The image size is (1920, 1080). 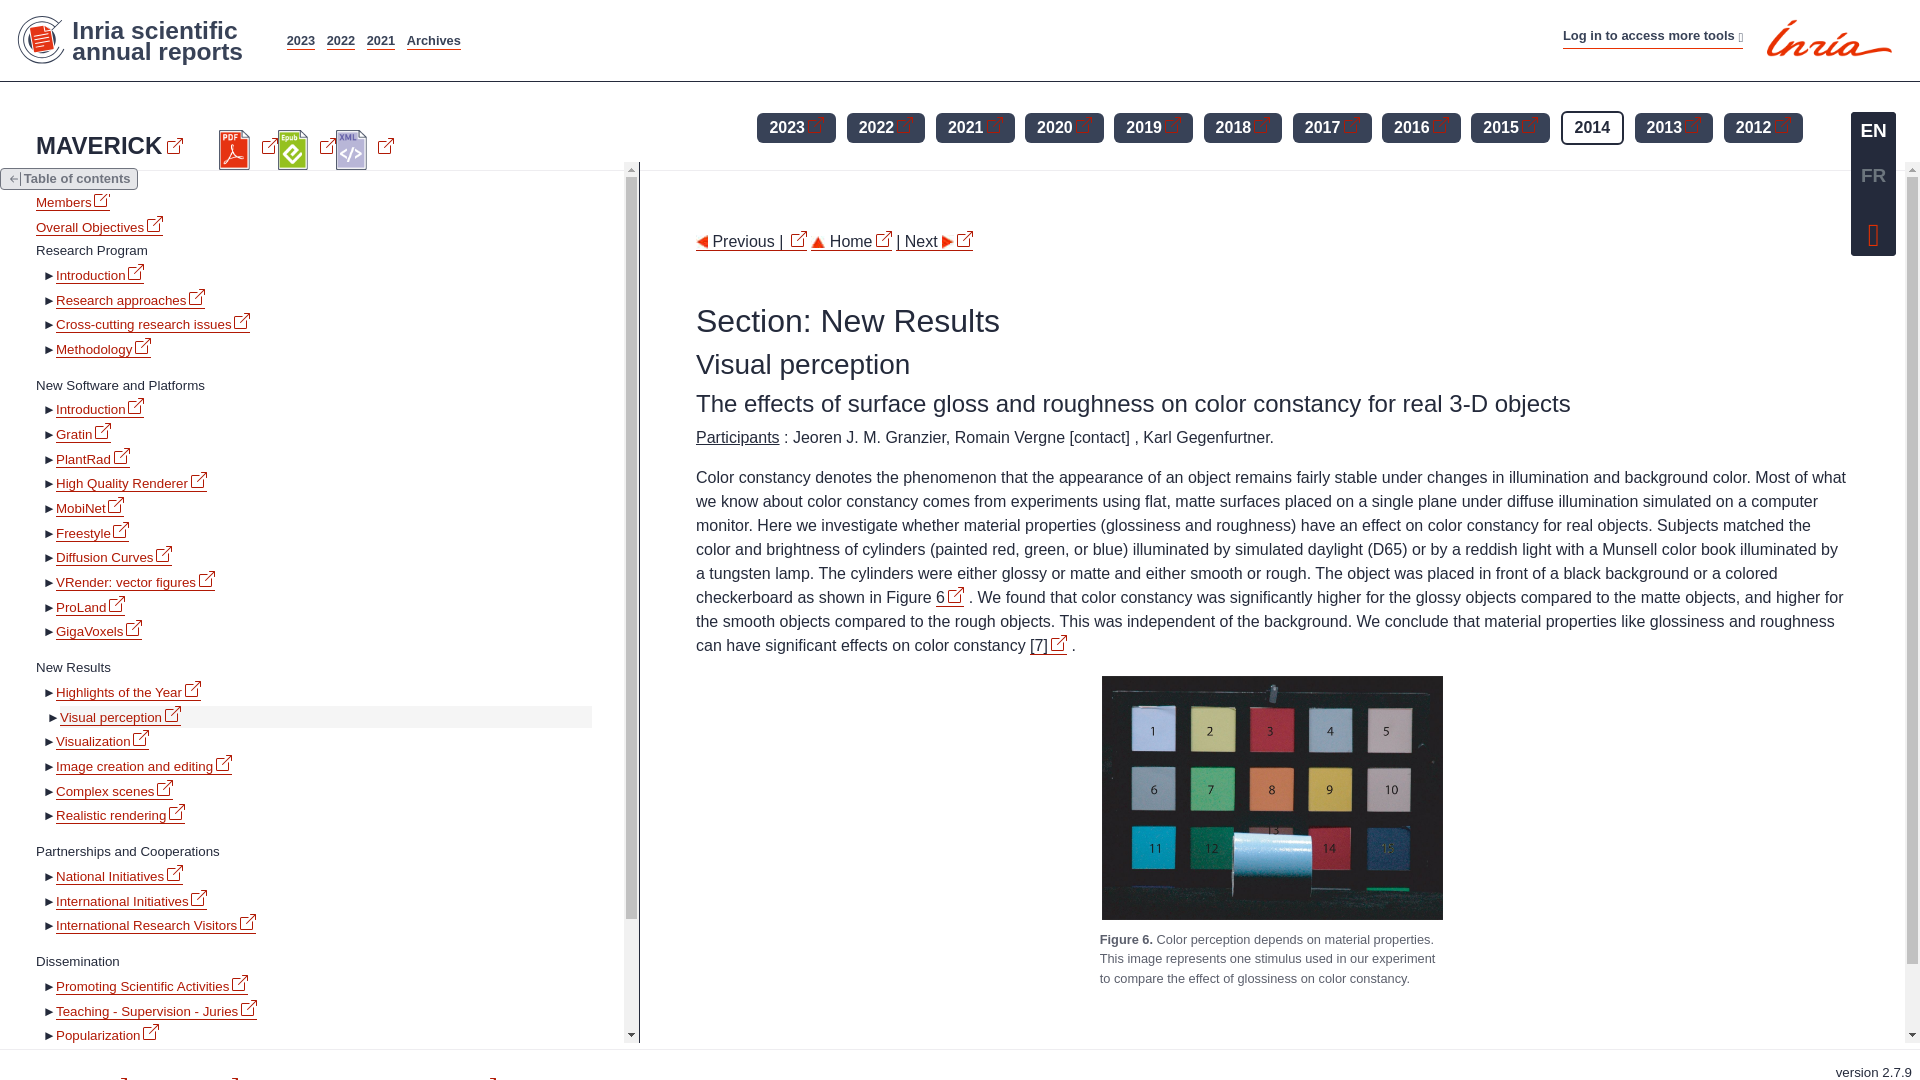 I want to click on  FR: Use french language, so click(x=1873, y=176).